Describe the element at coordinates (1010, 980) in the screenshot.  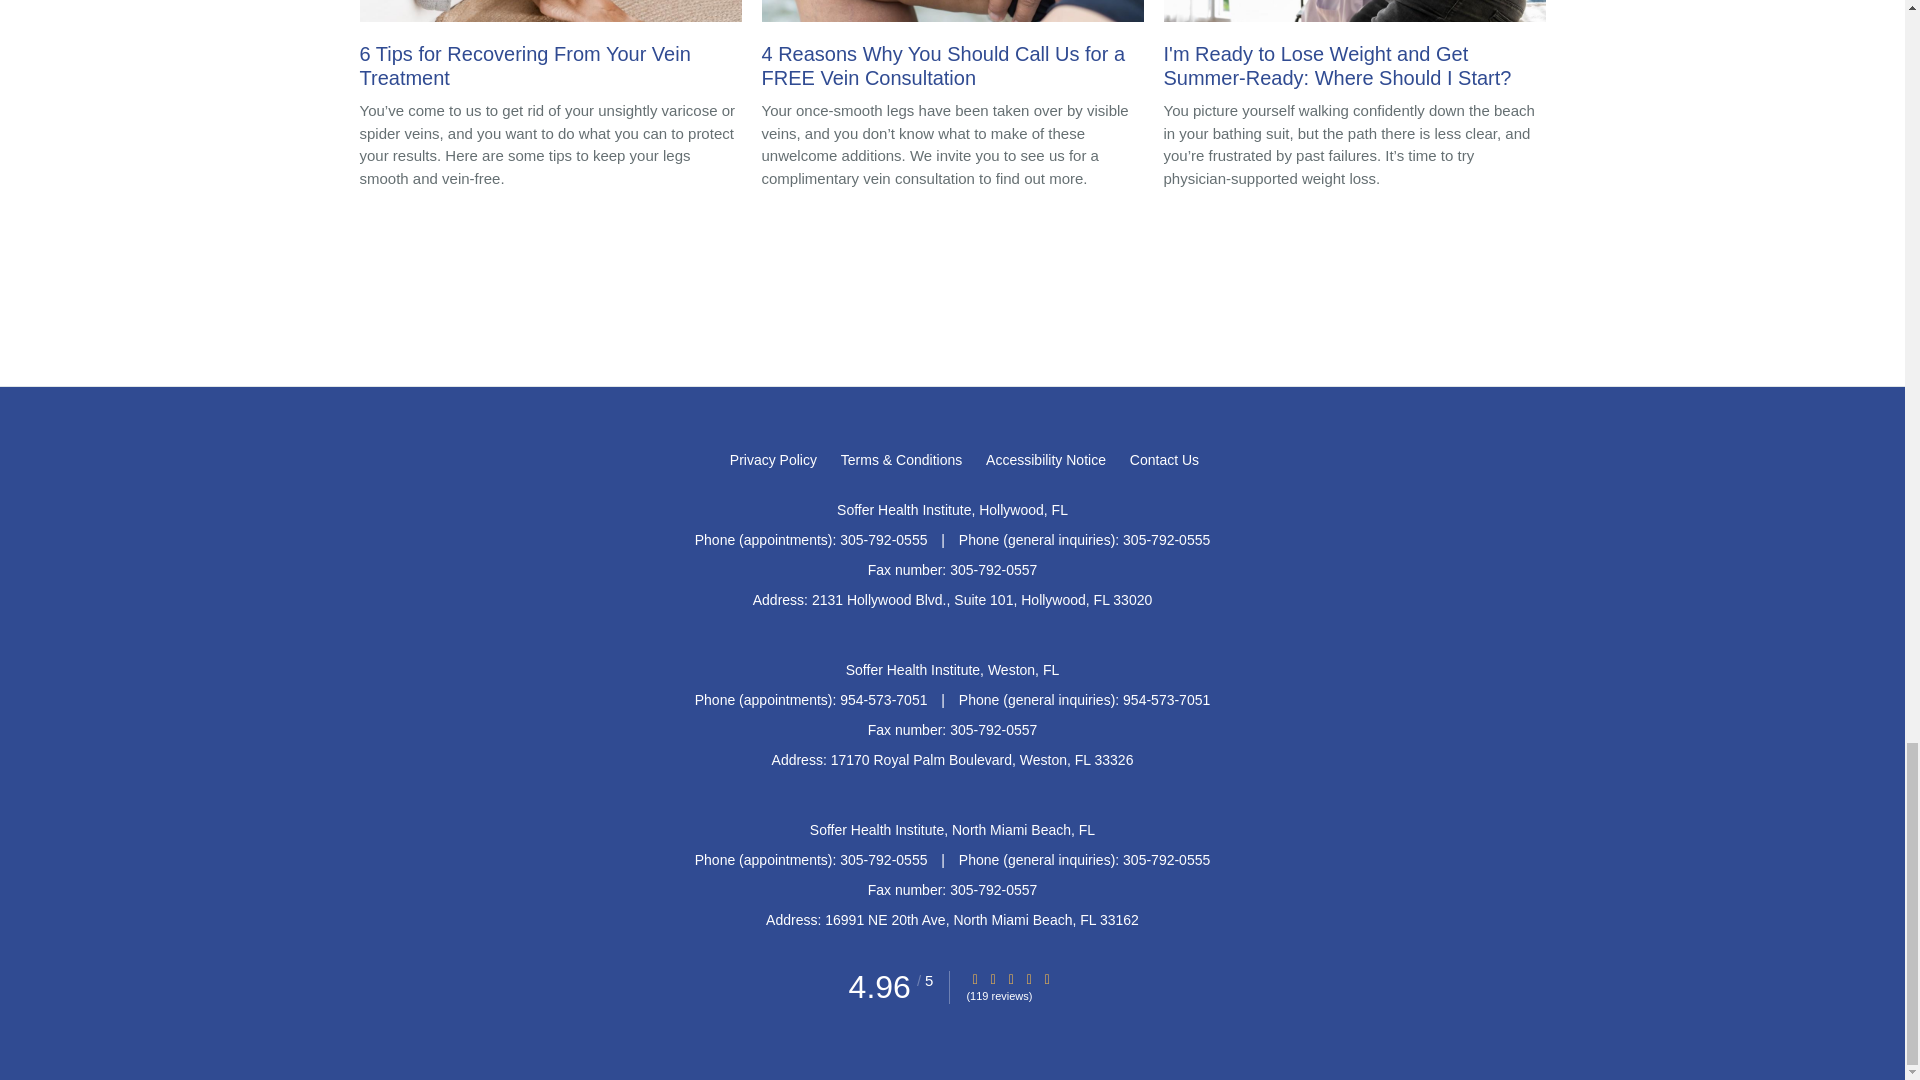
I see `Star Rating` at that location.